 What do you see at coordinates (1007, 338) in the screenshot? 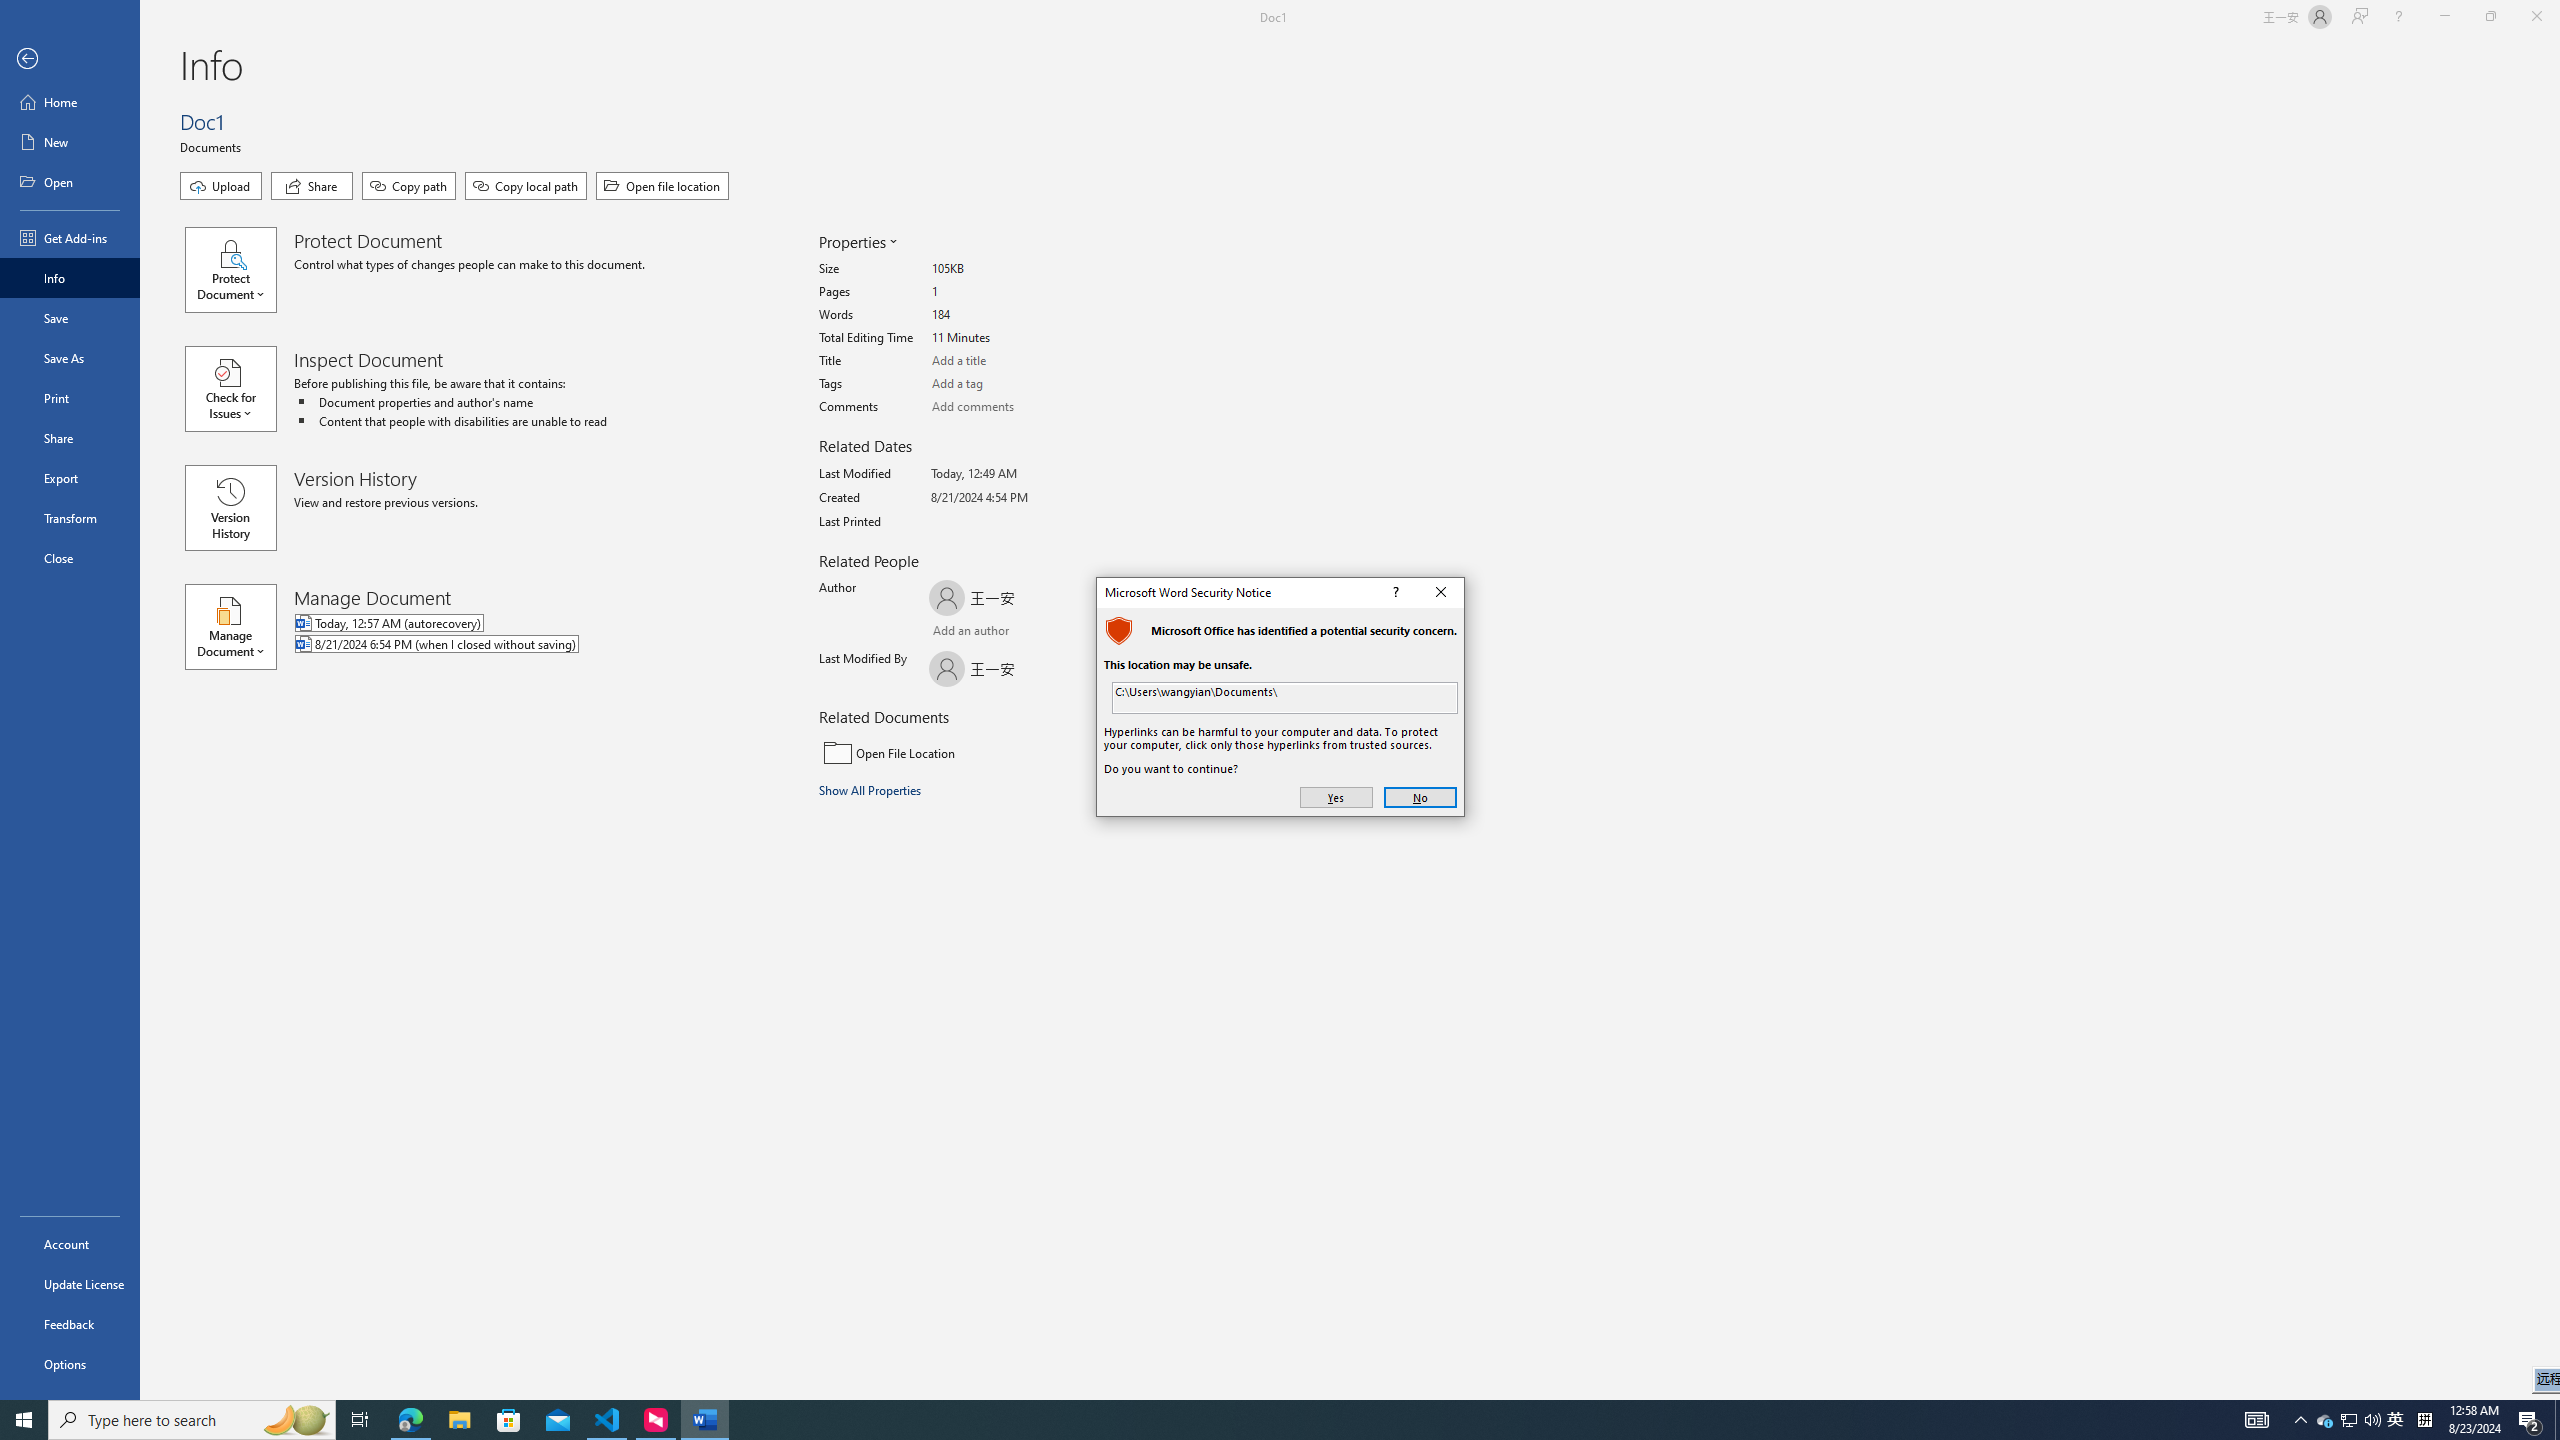
I see `Total Editing Time` at bounding box center [1007, 338].